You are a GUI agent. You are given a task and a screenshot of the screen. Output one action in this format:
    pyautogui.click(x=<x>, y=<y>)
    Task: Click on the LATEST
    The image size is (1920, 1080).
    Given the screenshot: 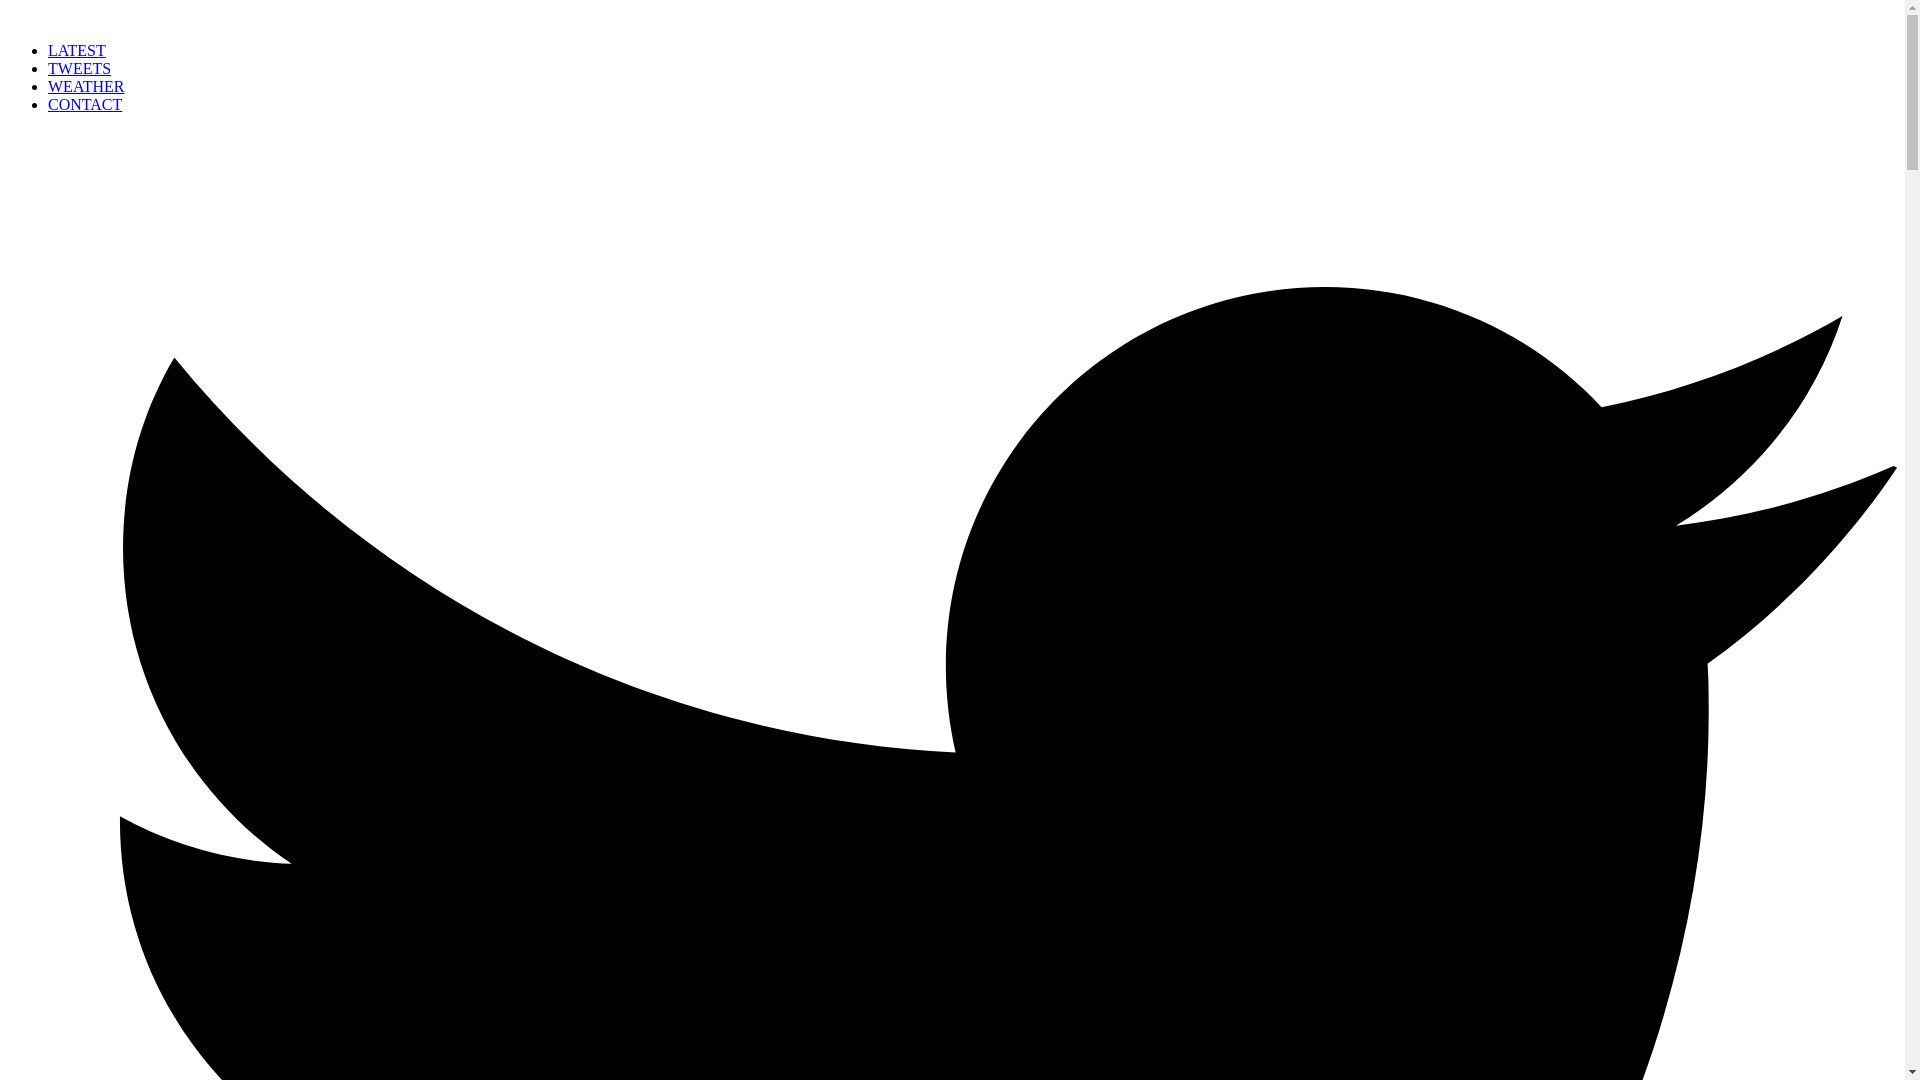 What is the action you would take?
    pyautogui.click(x=76, y=50)
    